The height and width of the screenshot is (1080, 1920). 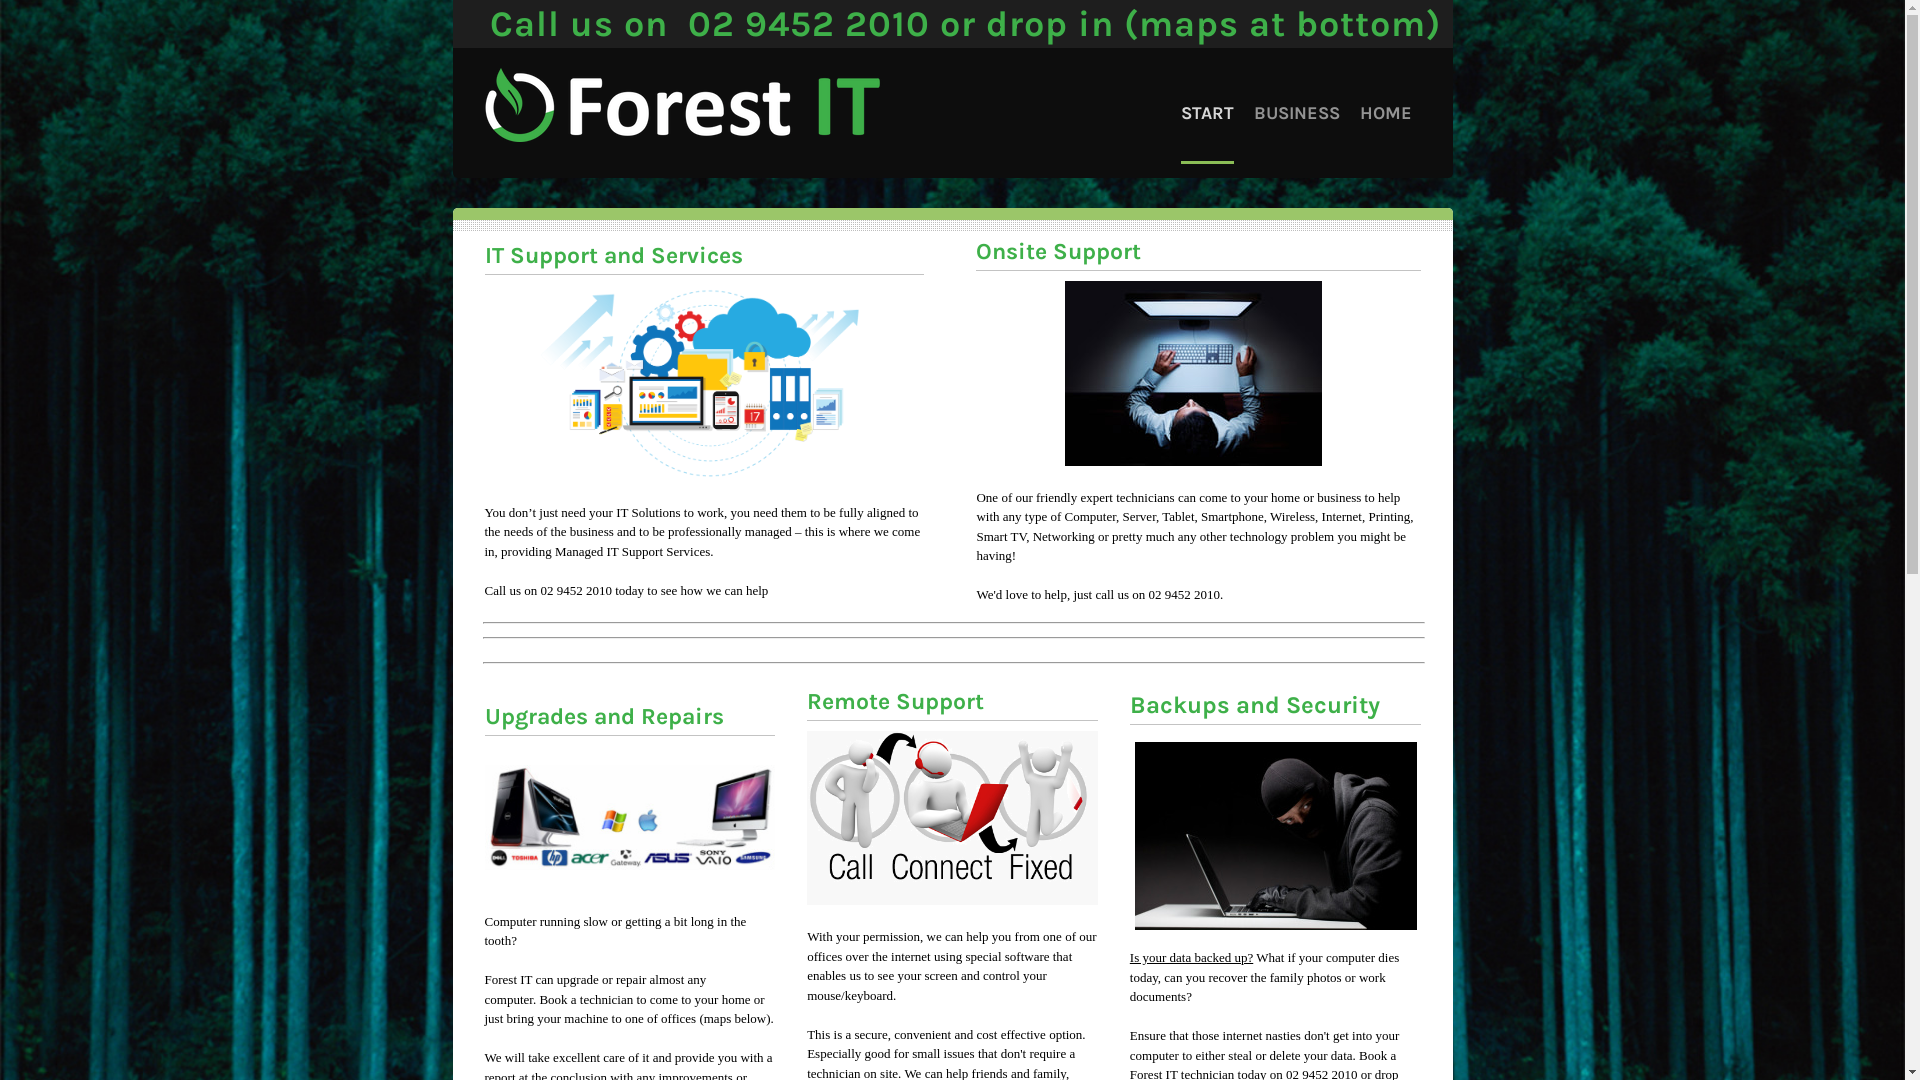 I want to click on HOME, so click(x=1386, y=113).